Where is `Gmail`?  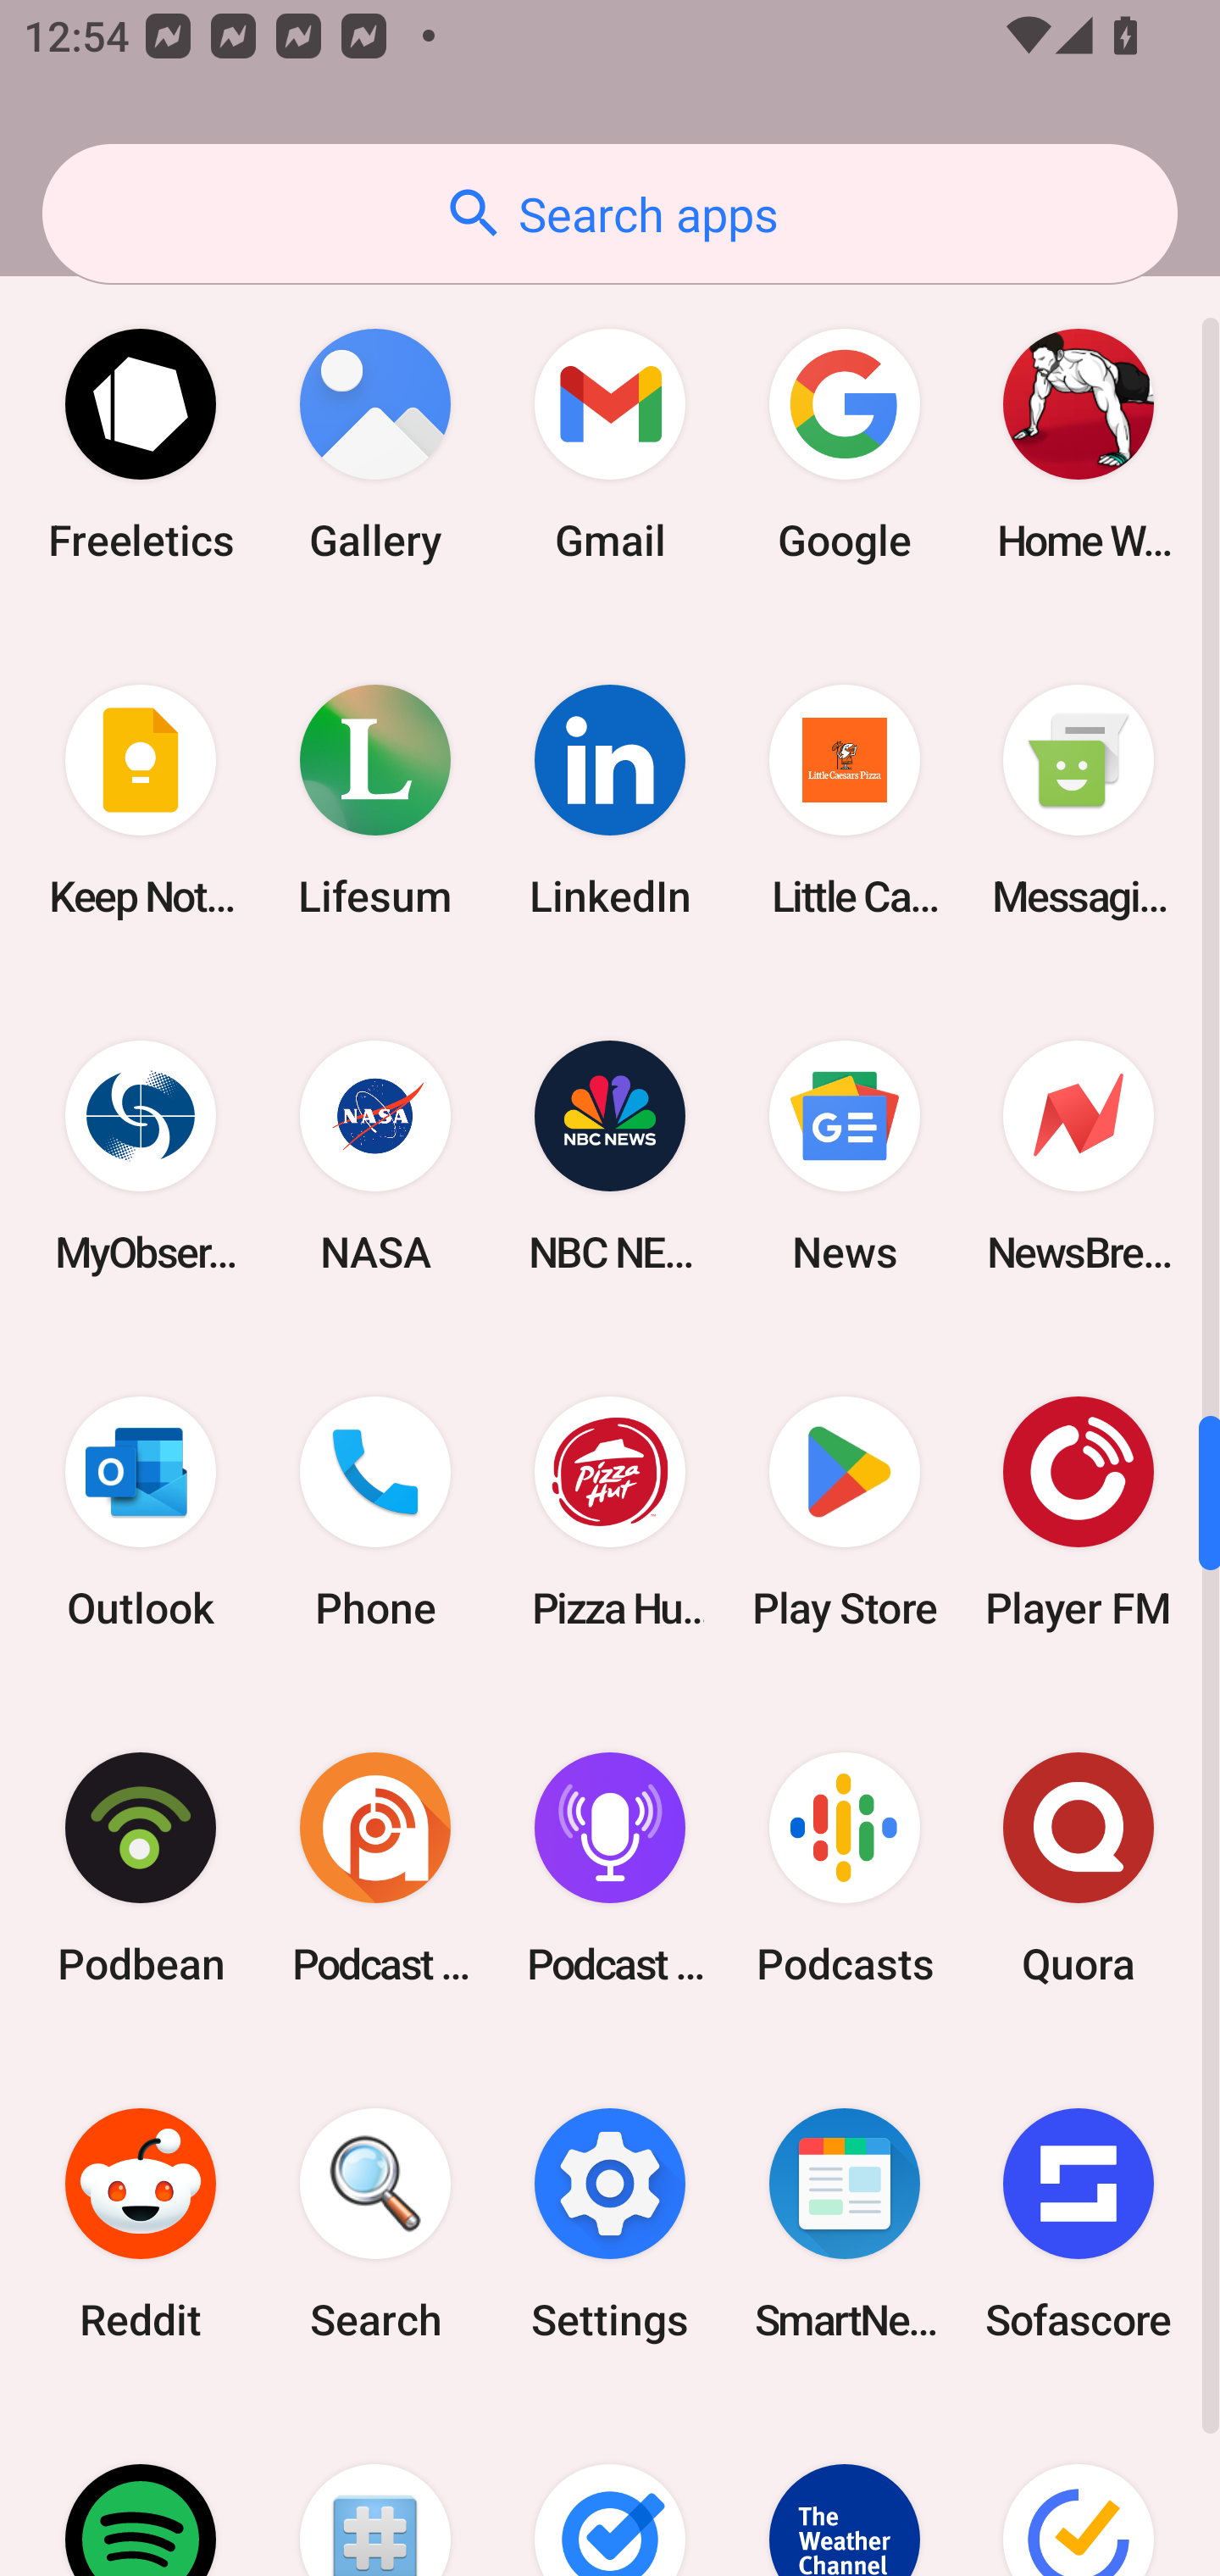 Gmail is located at coordinates (610, 446).